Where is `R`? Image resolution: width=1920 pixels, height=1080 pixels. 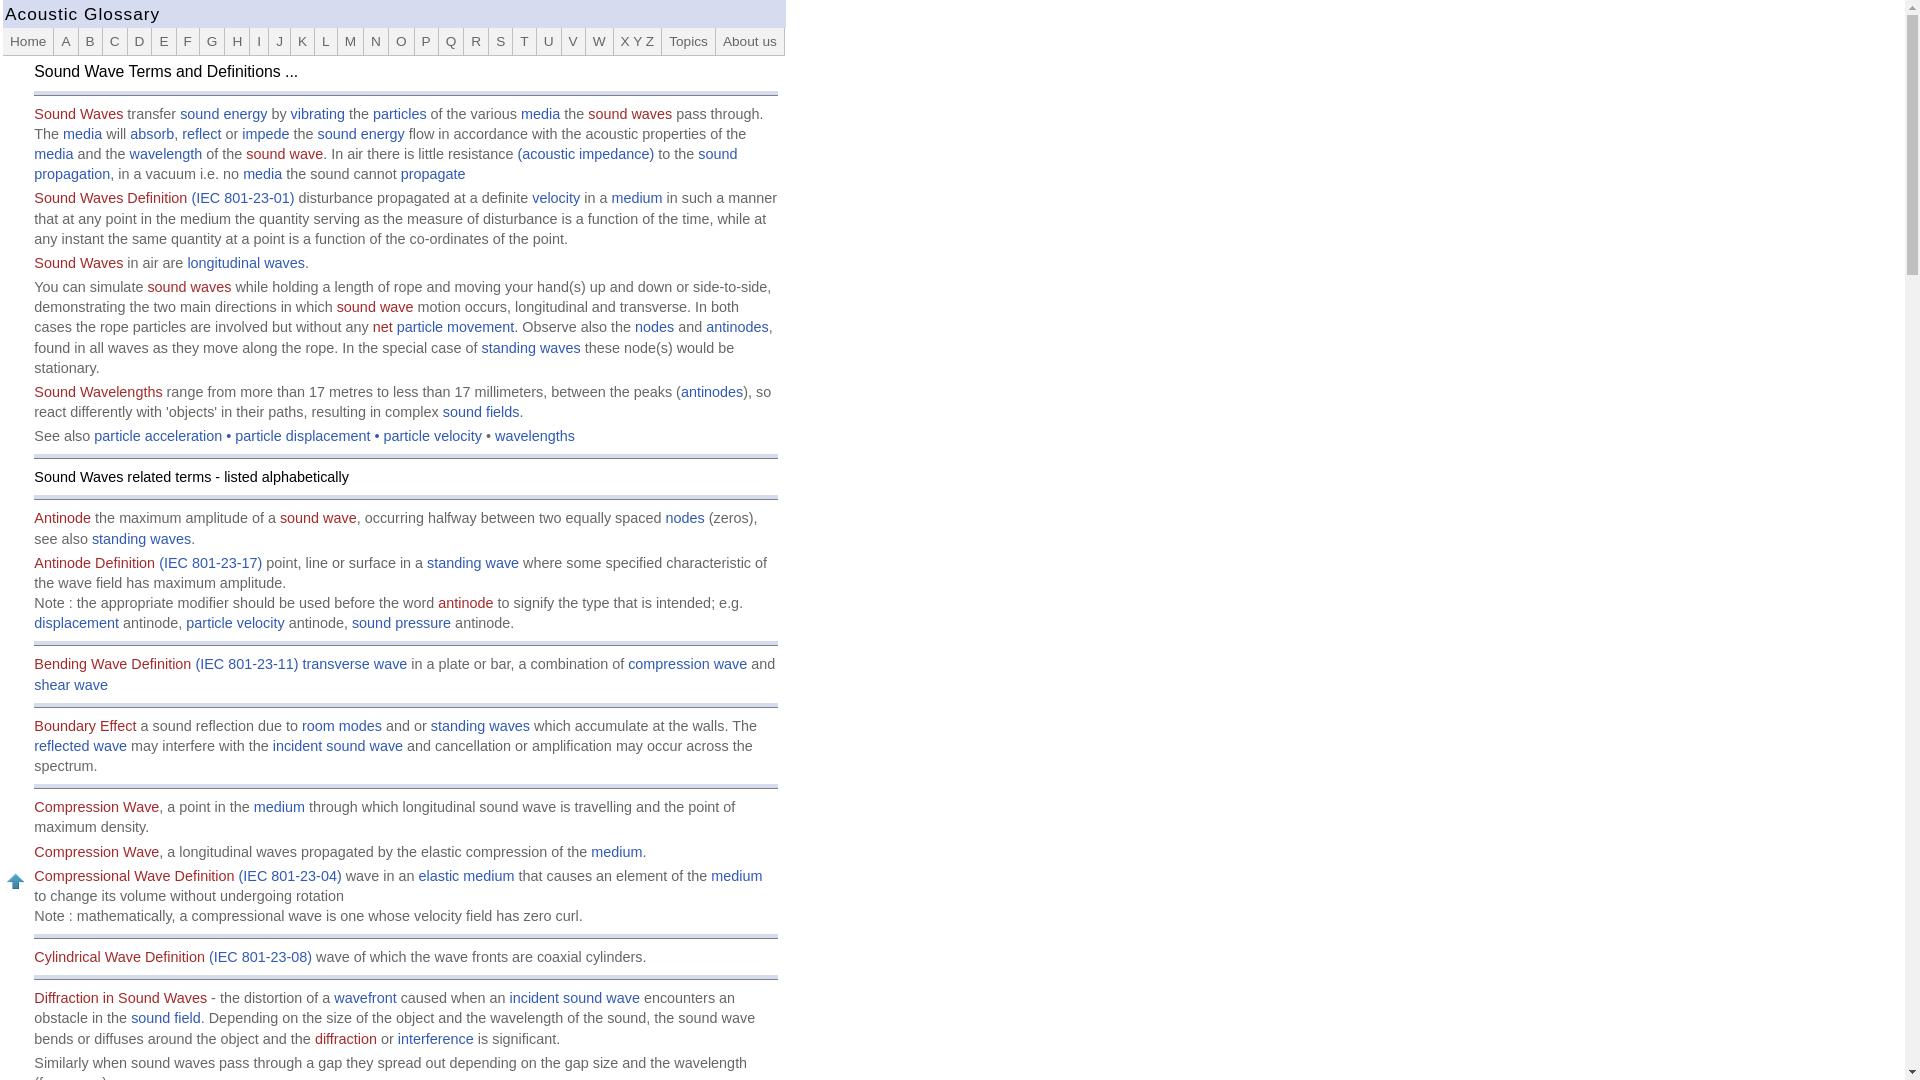
R is located at coordinates (476, 42).